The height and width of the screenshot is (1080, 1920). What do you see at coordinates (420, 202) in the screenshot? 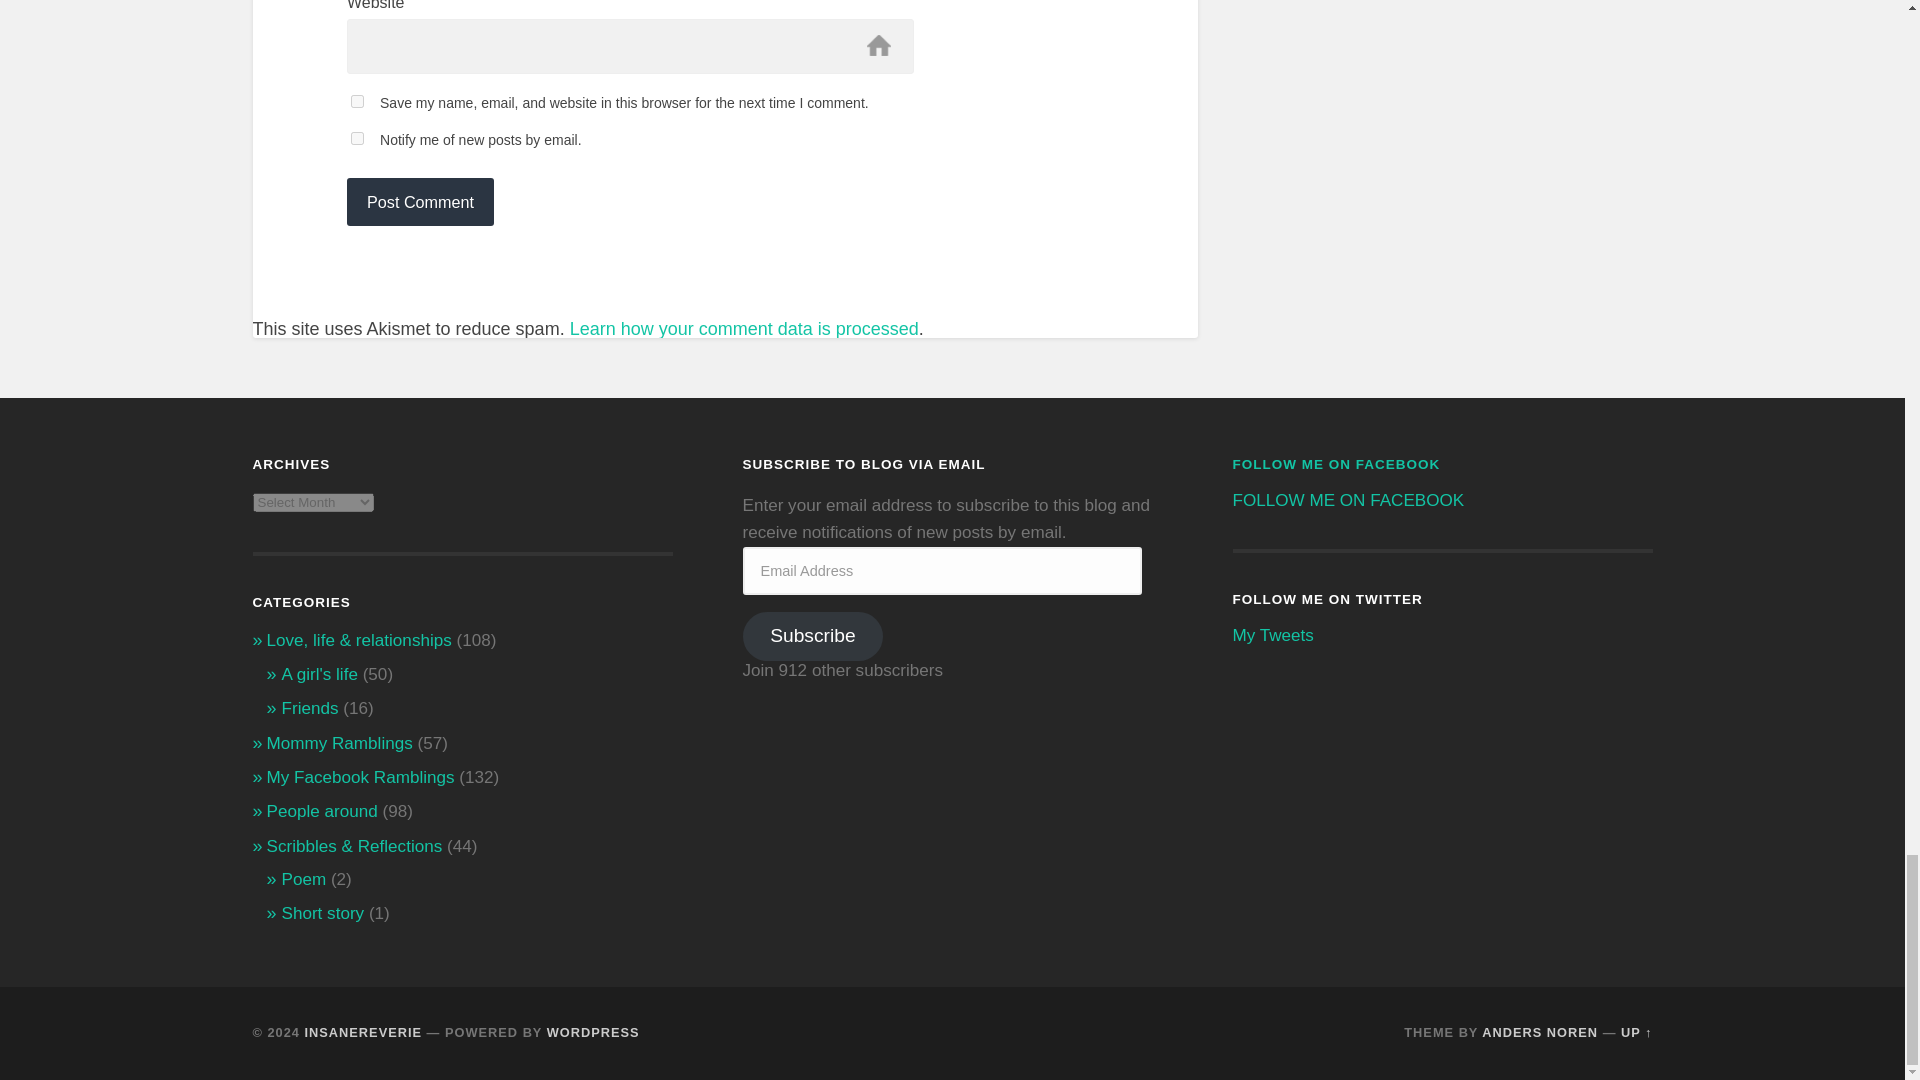
I see `Post Comment` at bounding box center [420, 202].